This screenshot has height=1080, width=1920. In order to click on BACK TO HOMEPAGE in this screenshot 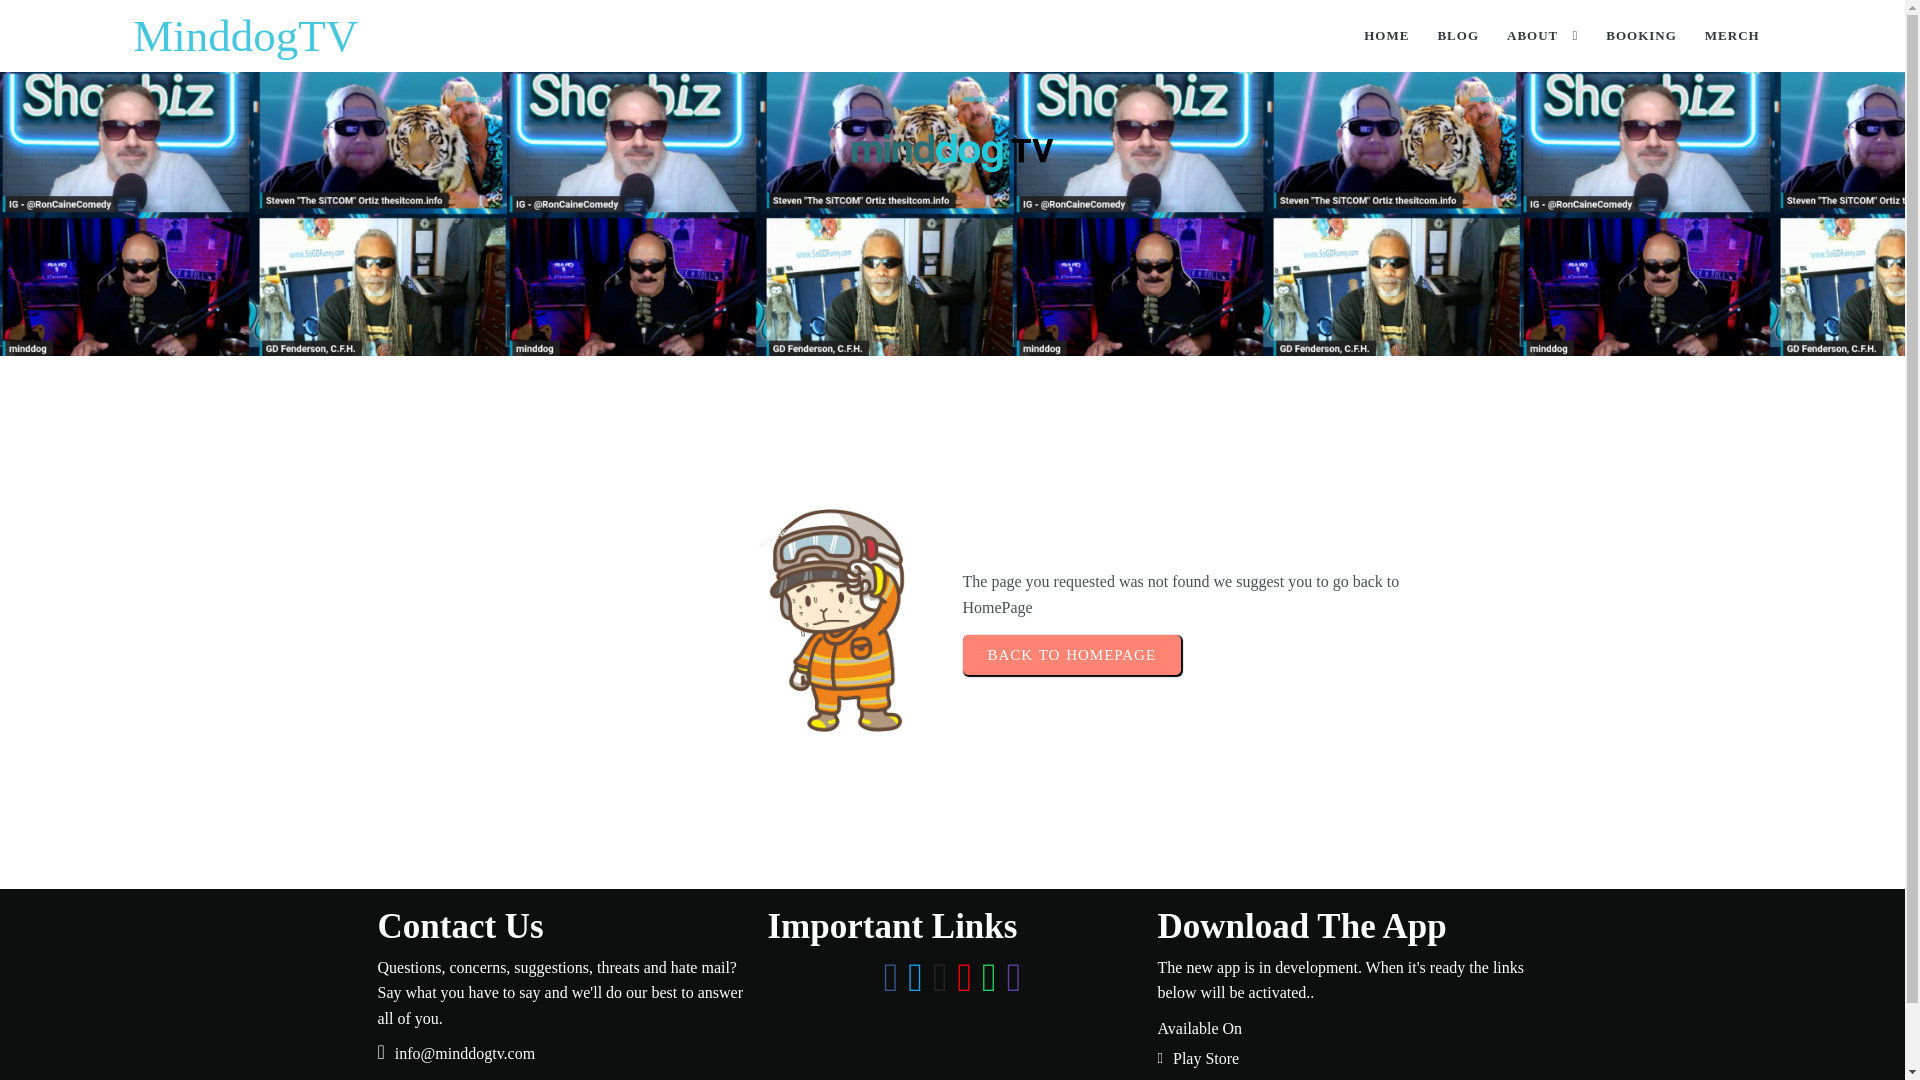, I will do `click(1070, 655)`.